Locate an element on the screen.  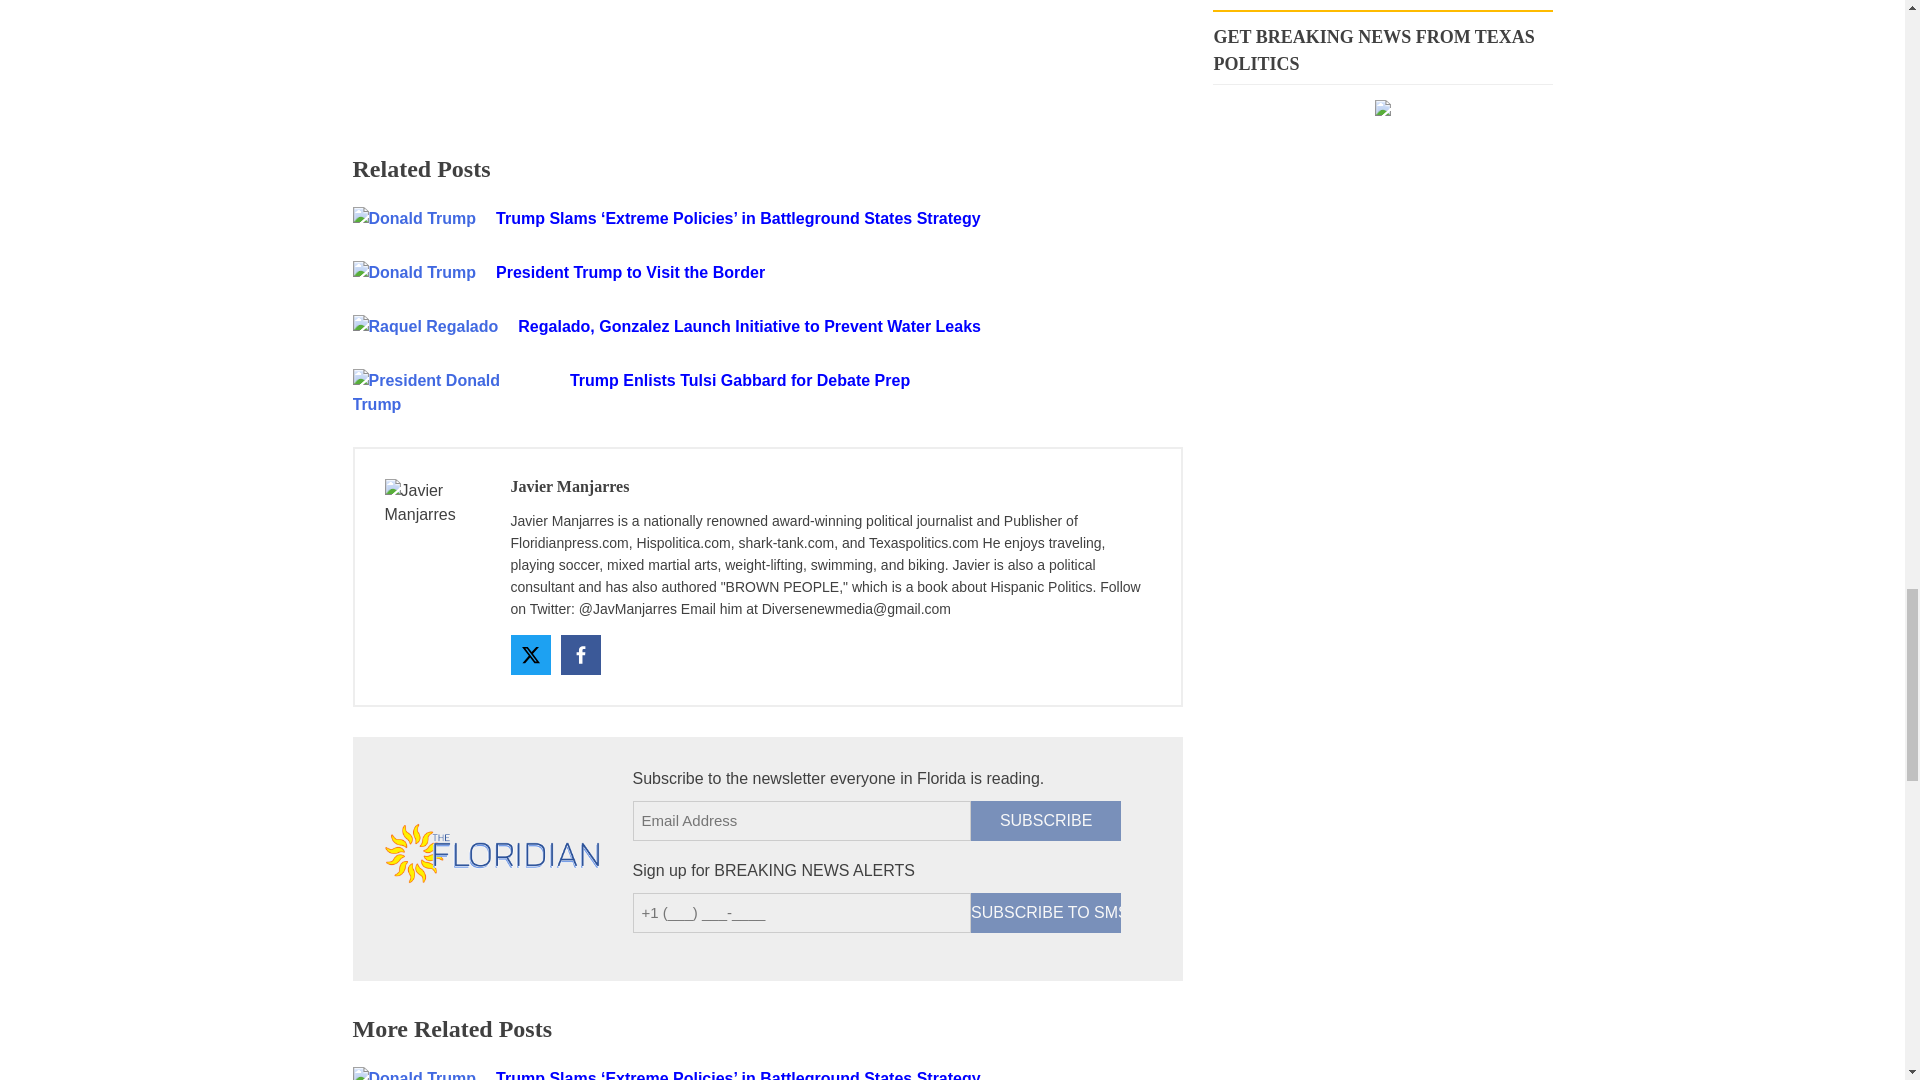
Regalado, Gonzalez Launch Initiative to Prevent Water Leaks is located at coordinates (829, 327).